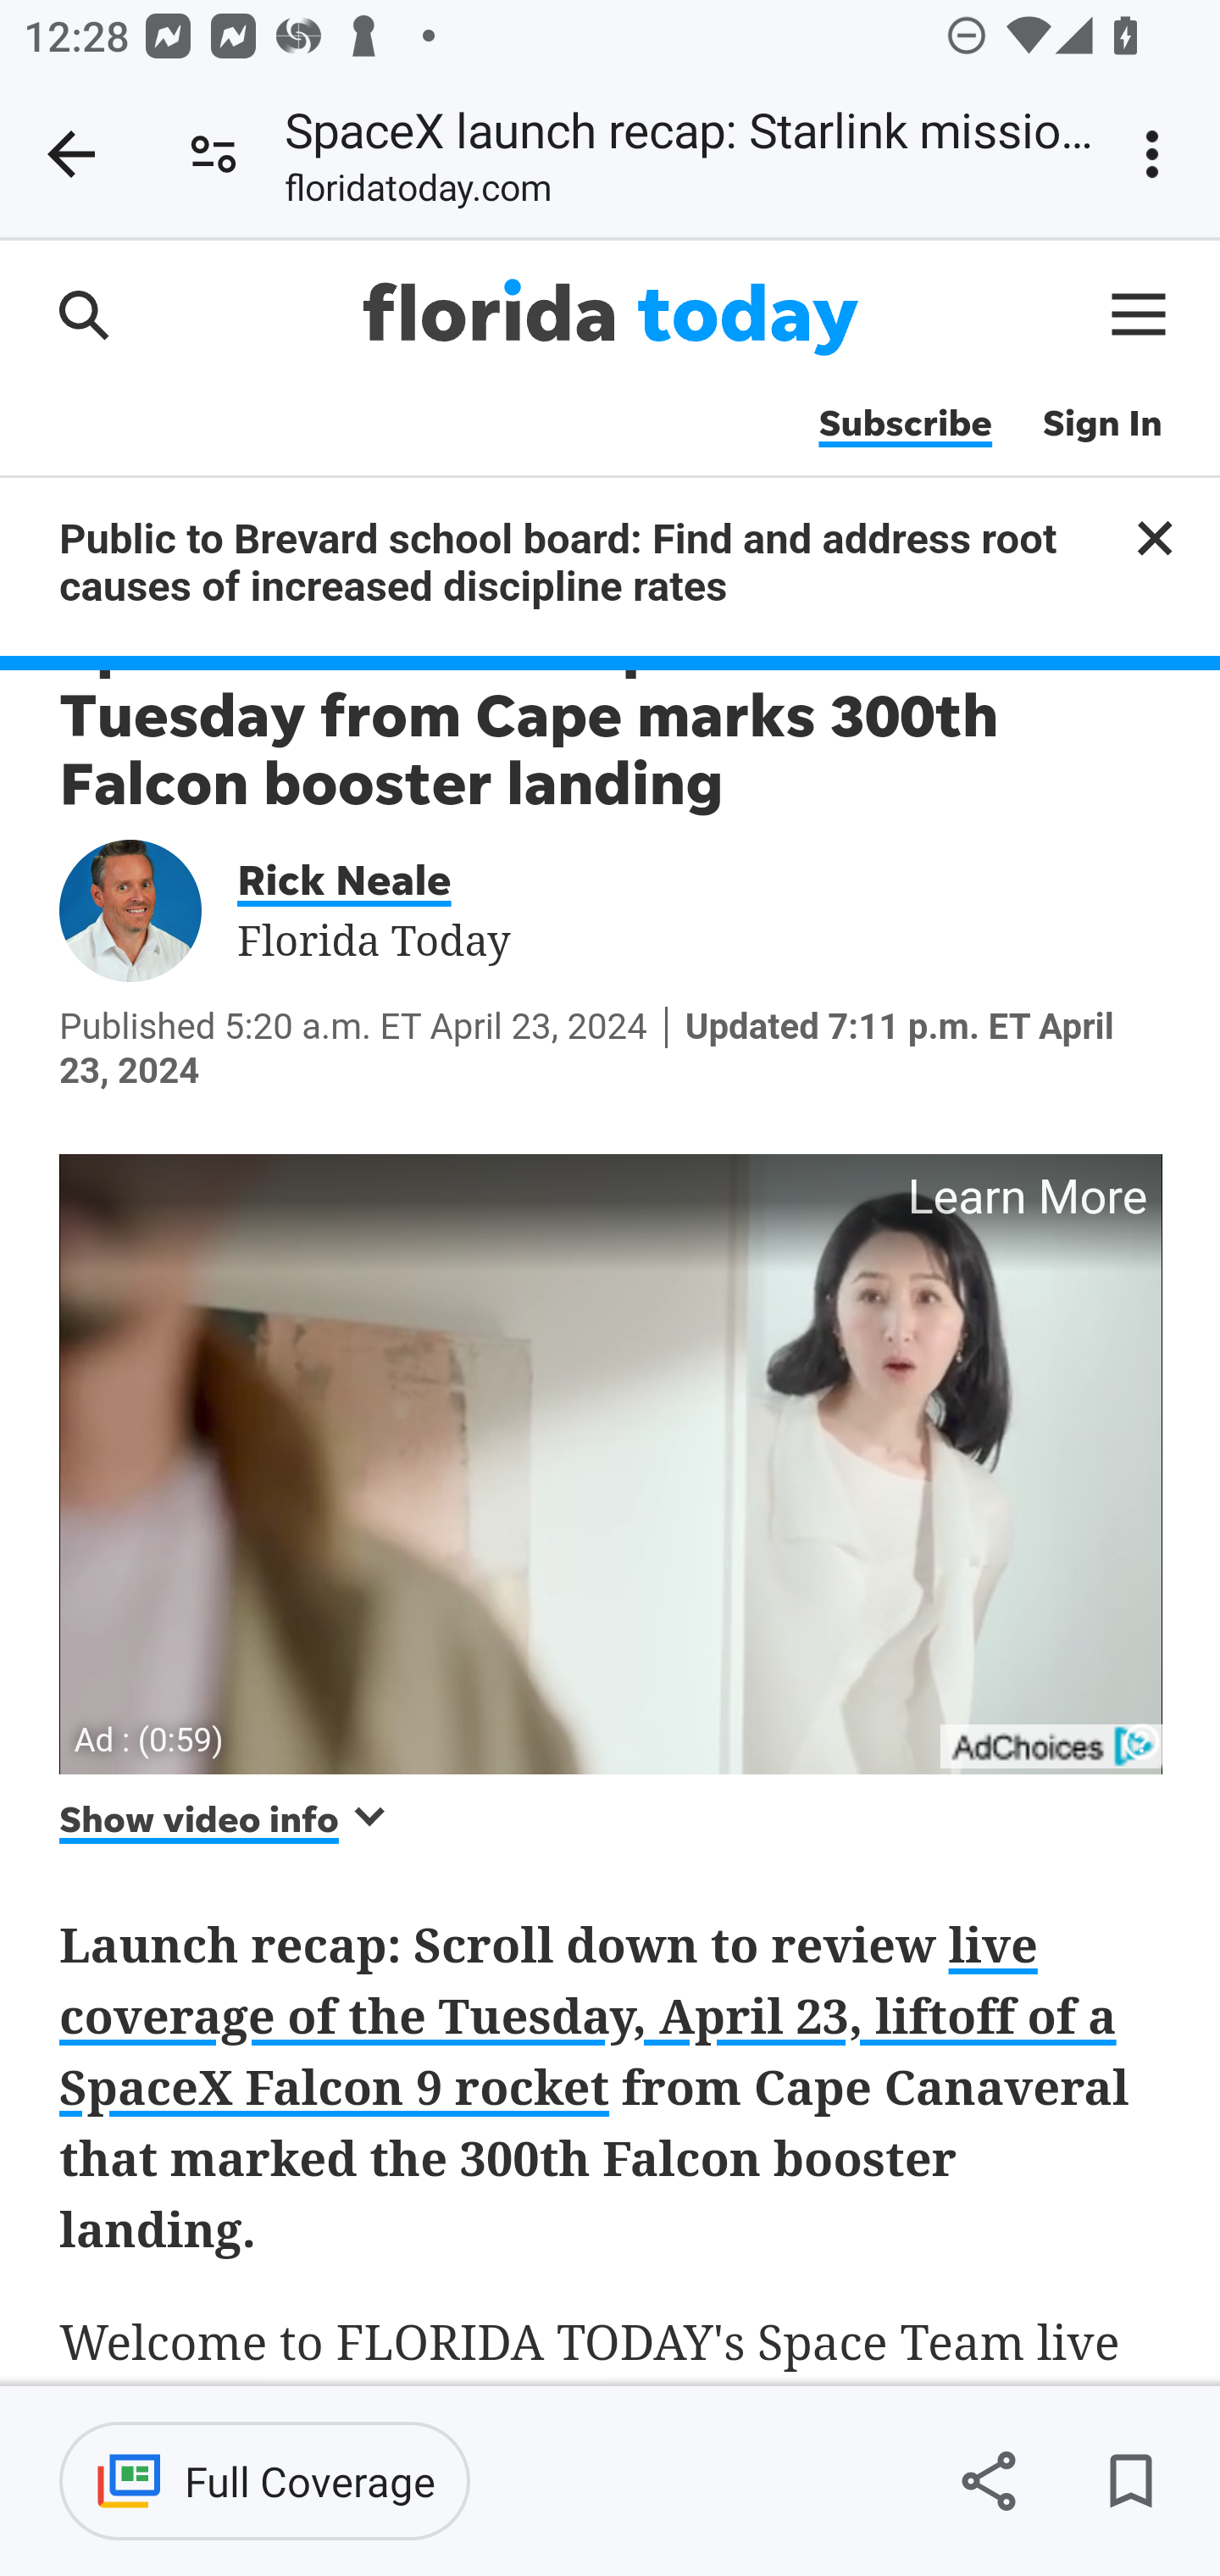  I want to click on Close tab, so click(71, 154).